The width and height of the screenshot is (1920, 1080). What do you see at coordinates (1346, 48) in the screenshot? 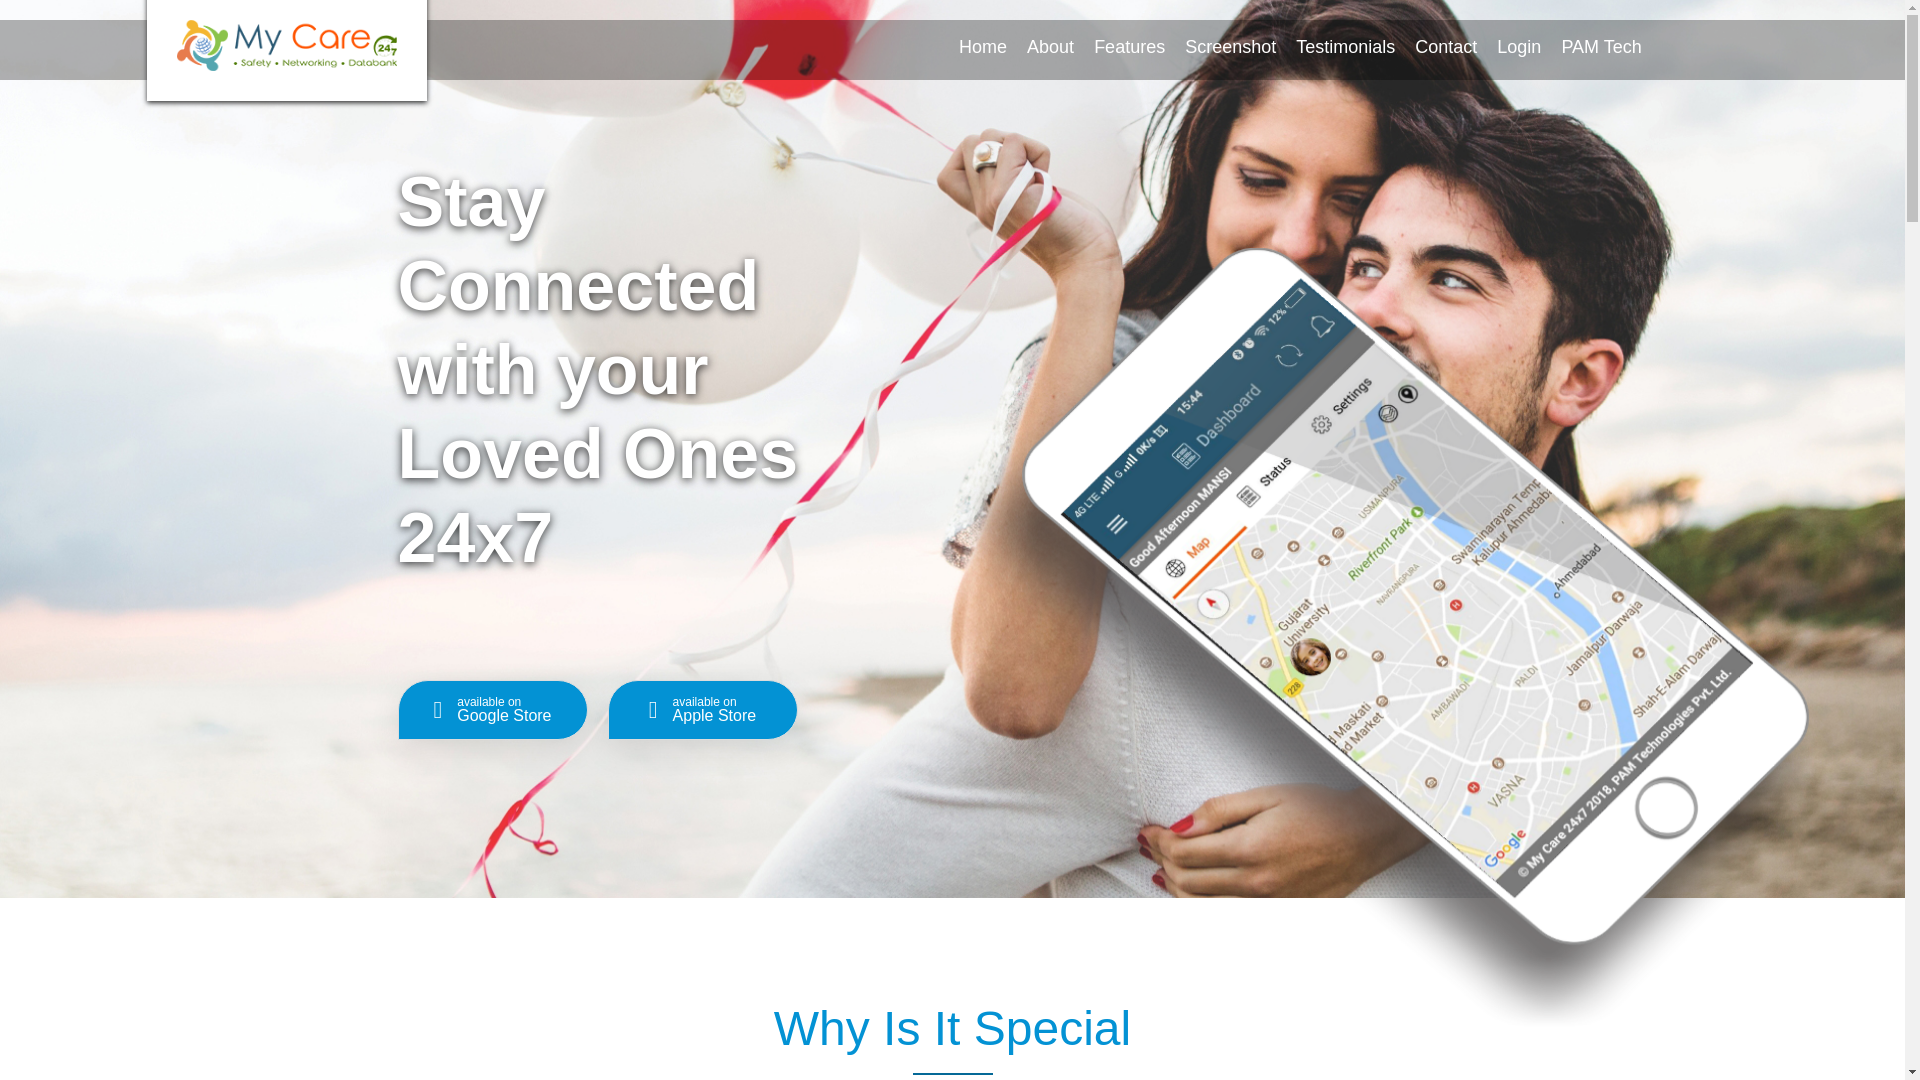
I see `Testimonials` at bounding box center [1346, 48].